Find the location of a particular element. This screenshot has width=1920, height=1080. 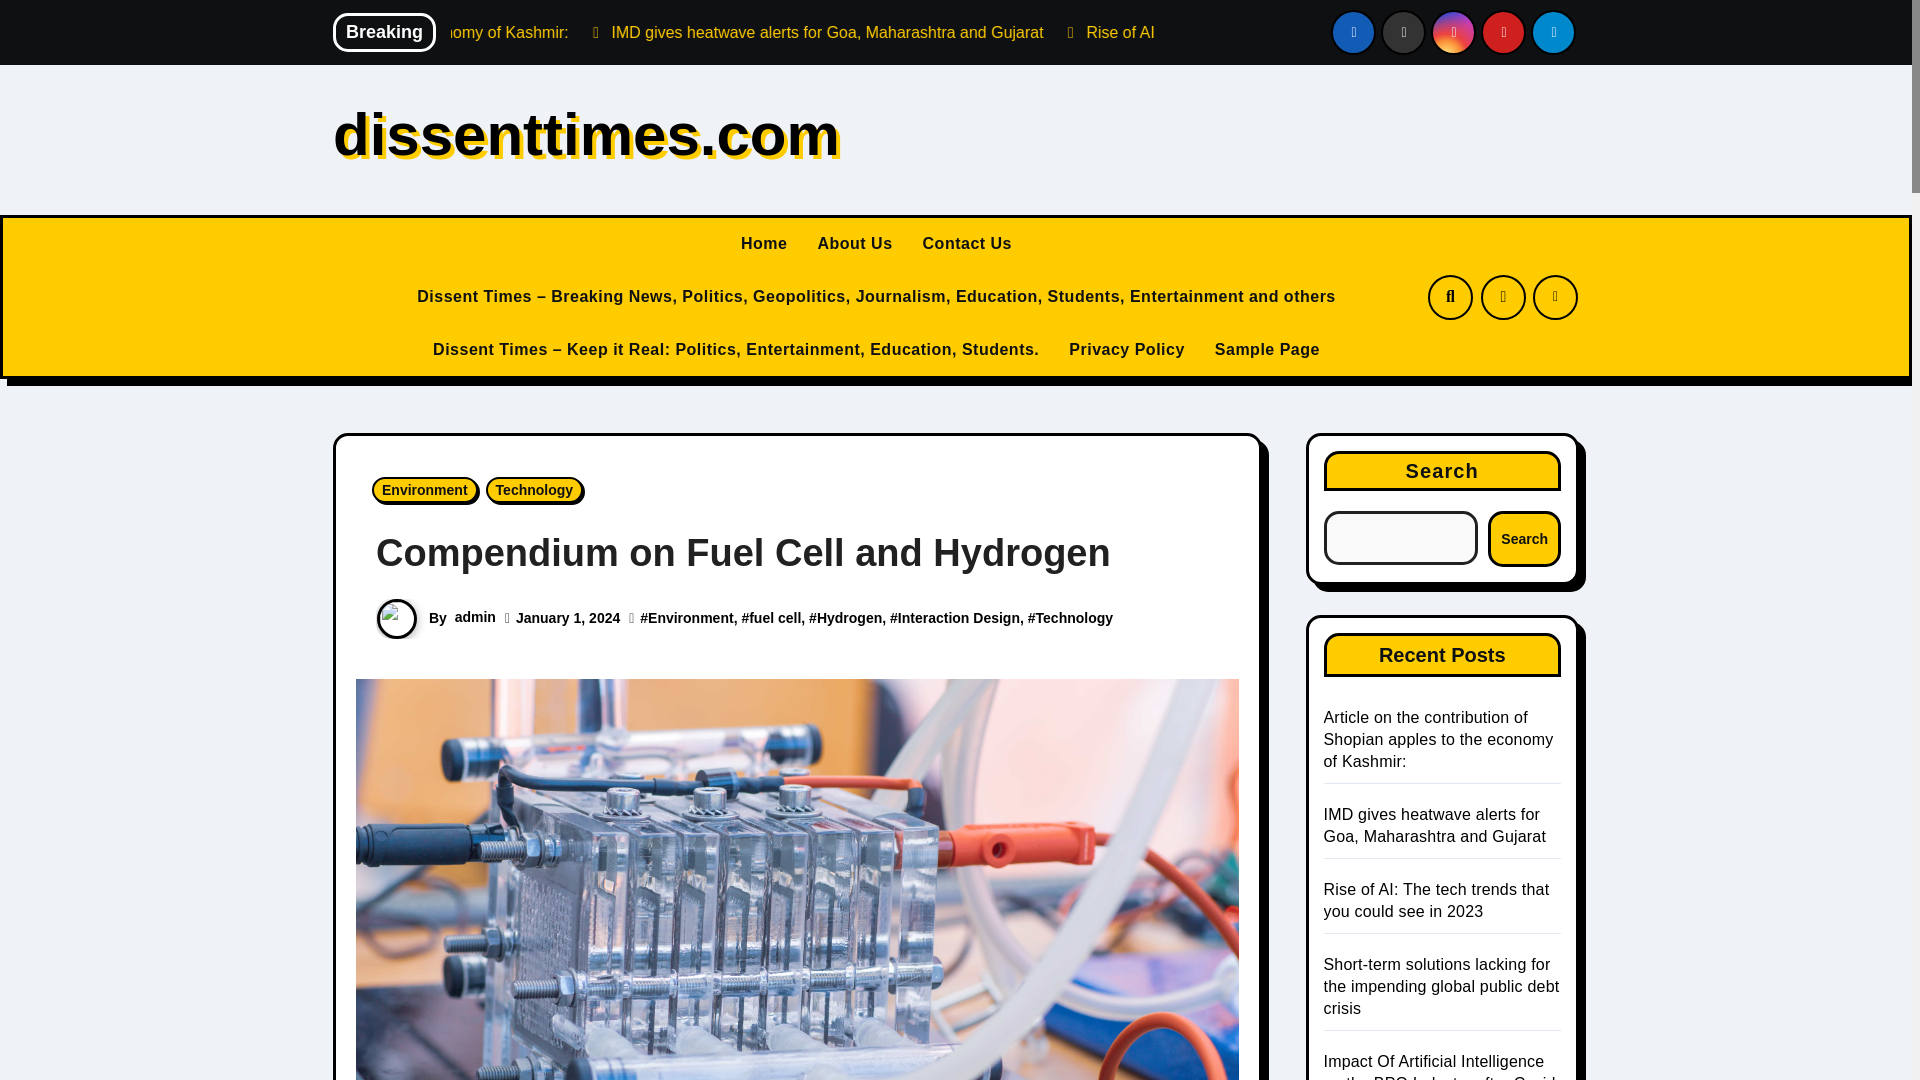

Home is located at coordinates (764, 244).